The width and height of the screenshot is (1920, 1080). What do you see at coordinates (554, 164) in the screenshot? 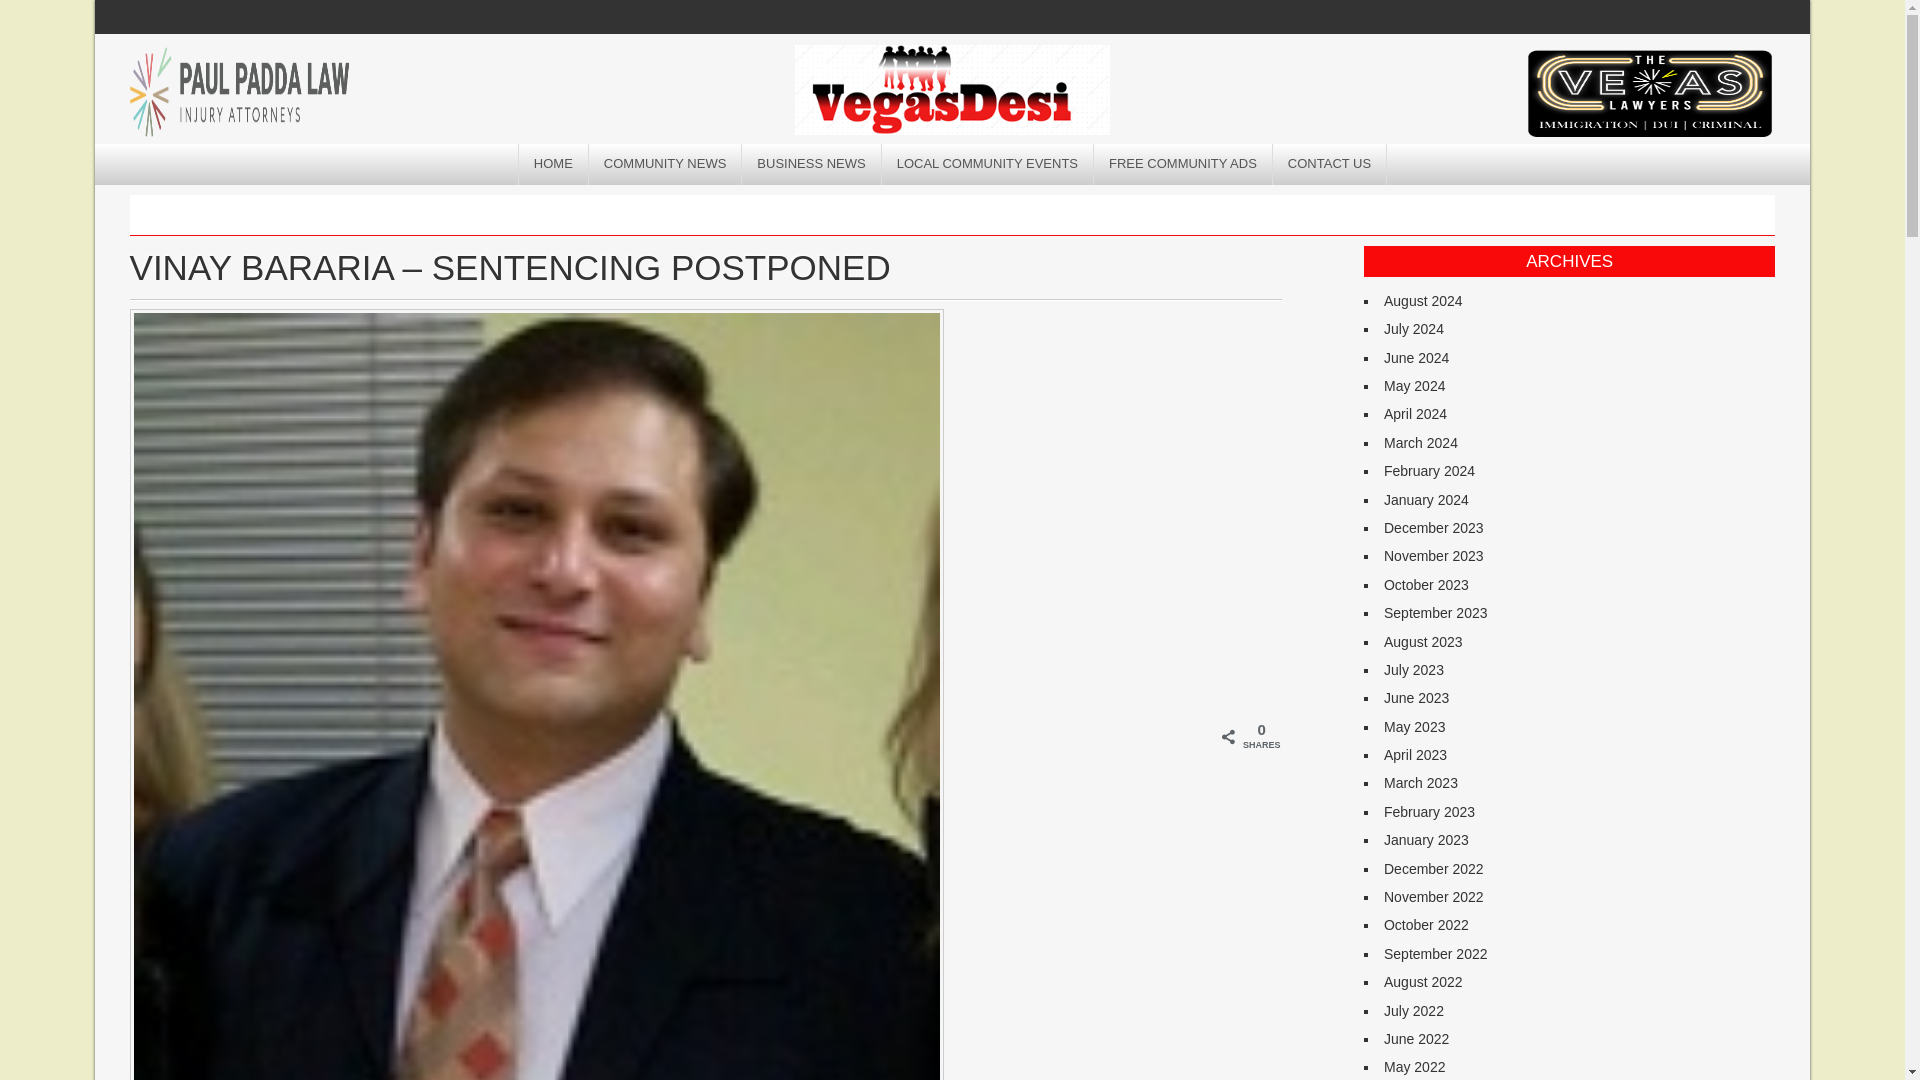
I see `HOME` at bounding box center [554, 164].